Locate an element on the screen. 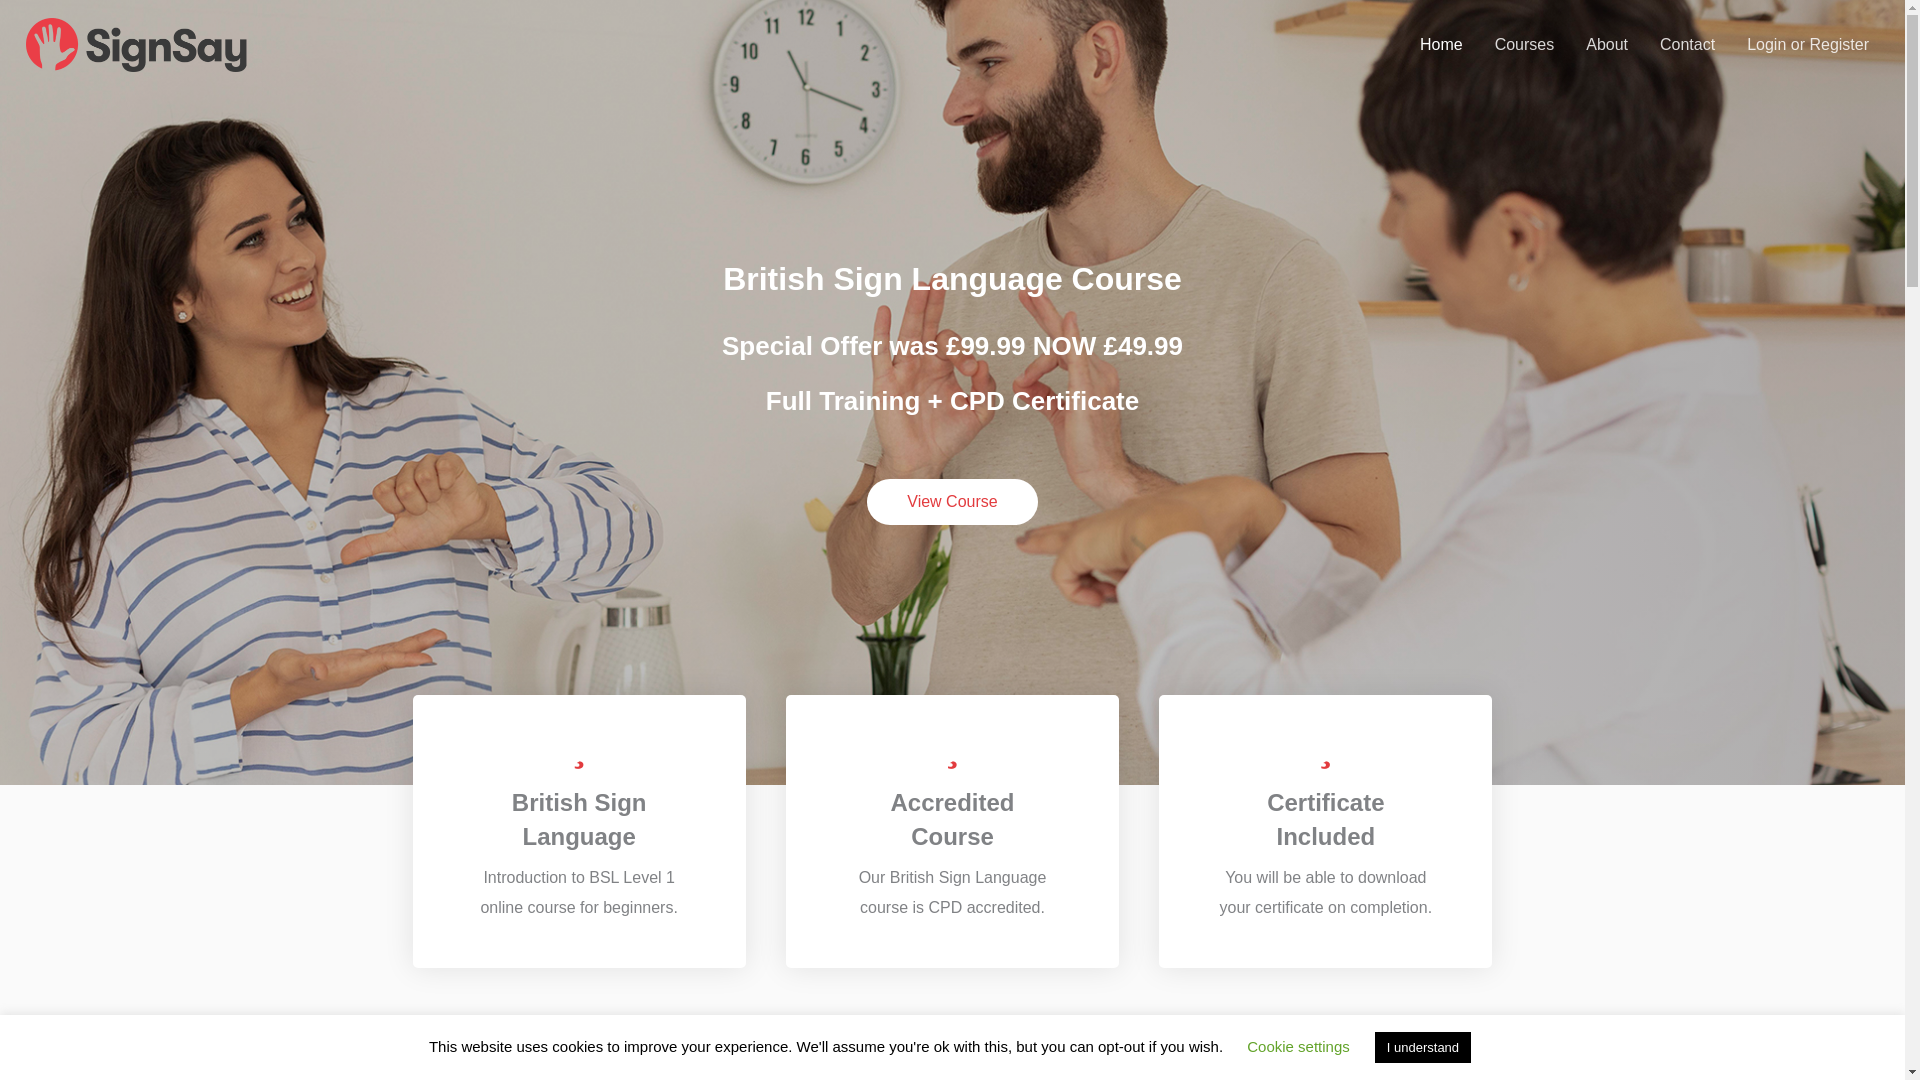 The width and height of the screenshot is (1920, 1080). About is located at coordinates (1606, 44).